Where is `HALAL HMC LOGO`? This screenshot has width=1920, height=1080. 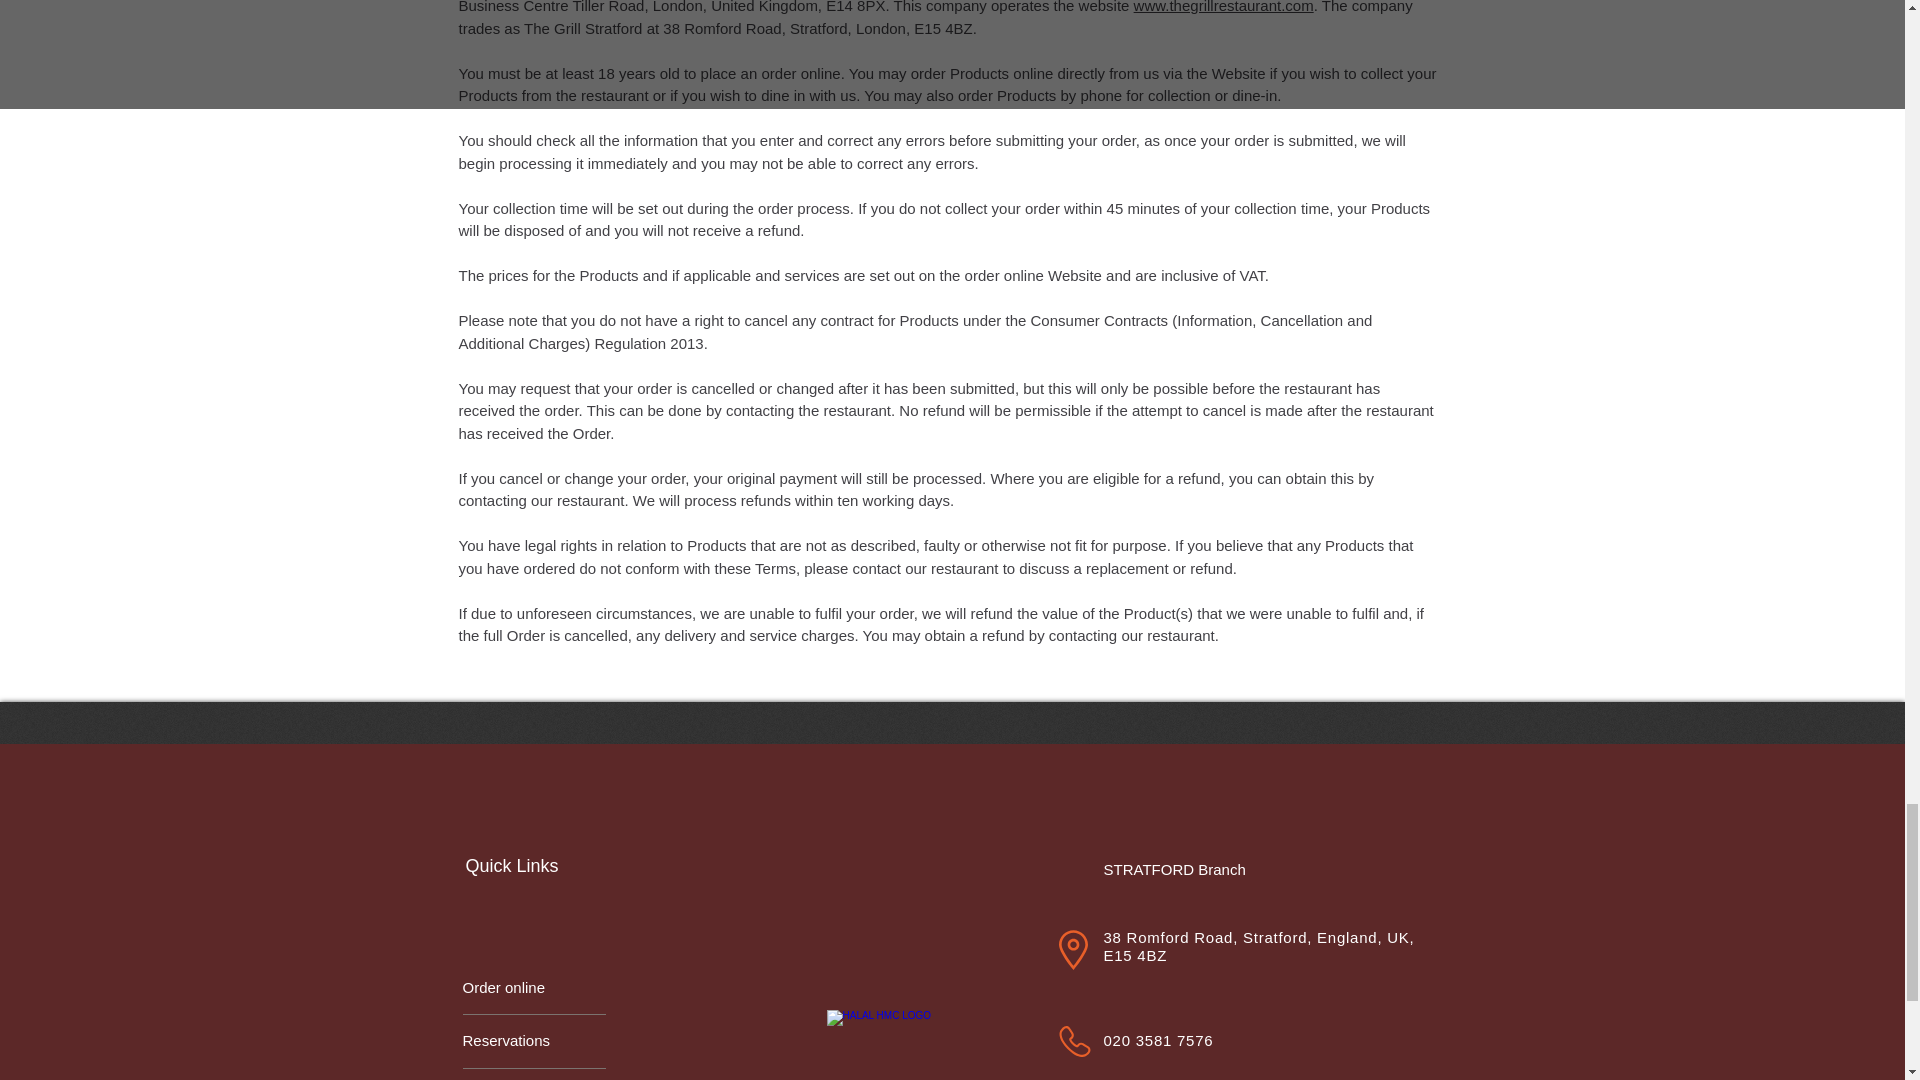 HALAL HMC LOGO is located at coordinates (884, 1044).